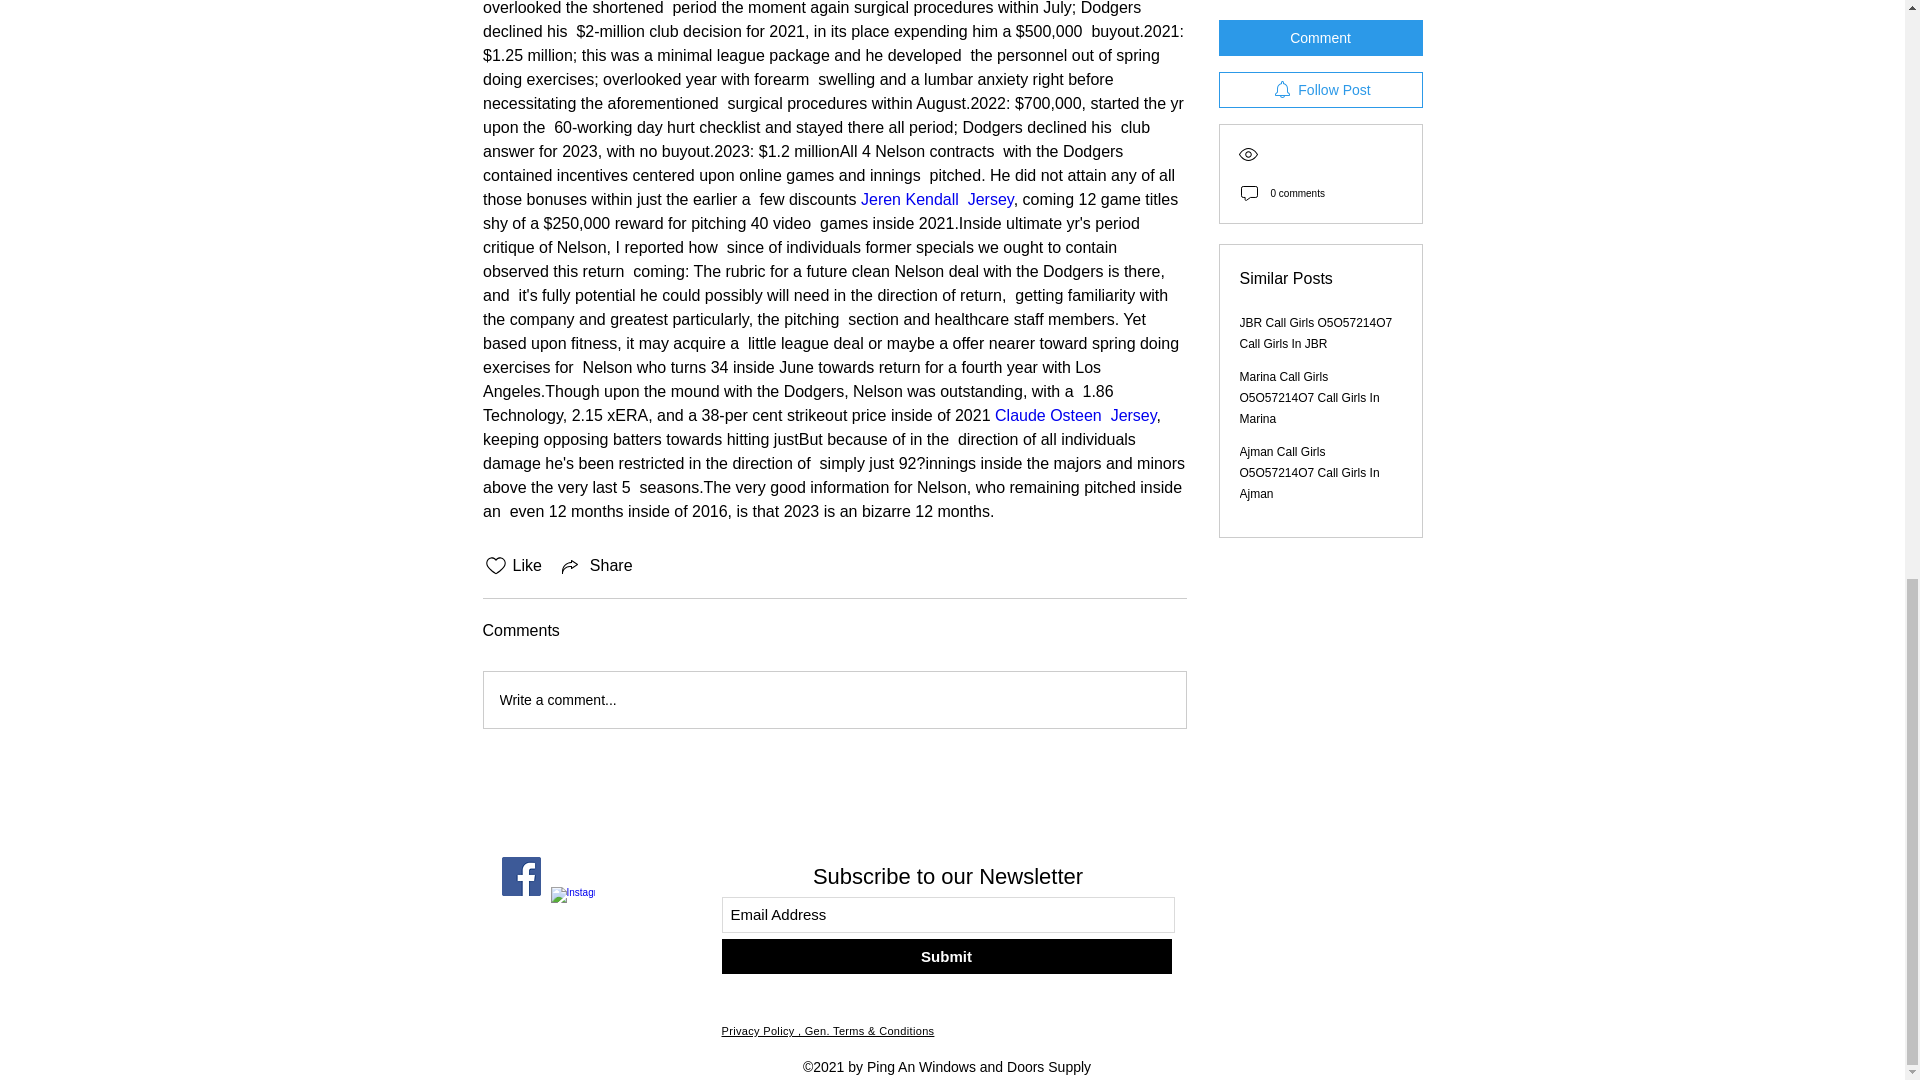 This screenshot has height=1080, width=1920. What do you see at coordinates (1076, 416) in the screenshot?
I see `Claude Osteen  Jersey` at bounding box center [1076, 416].